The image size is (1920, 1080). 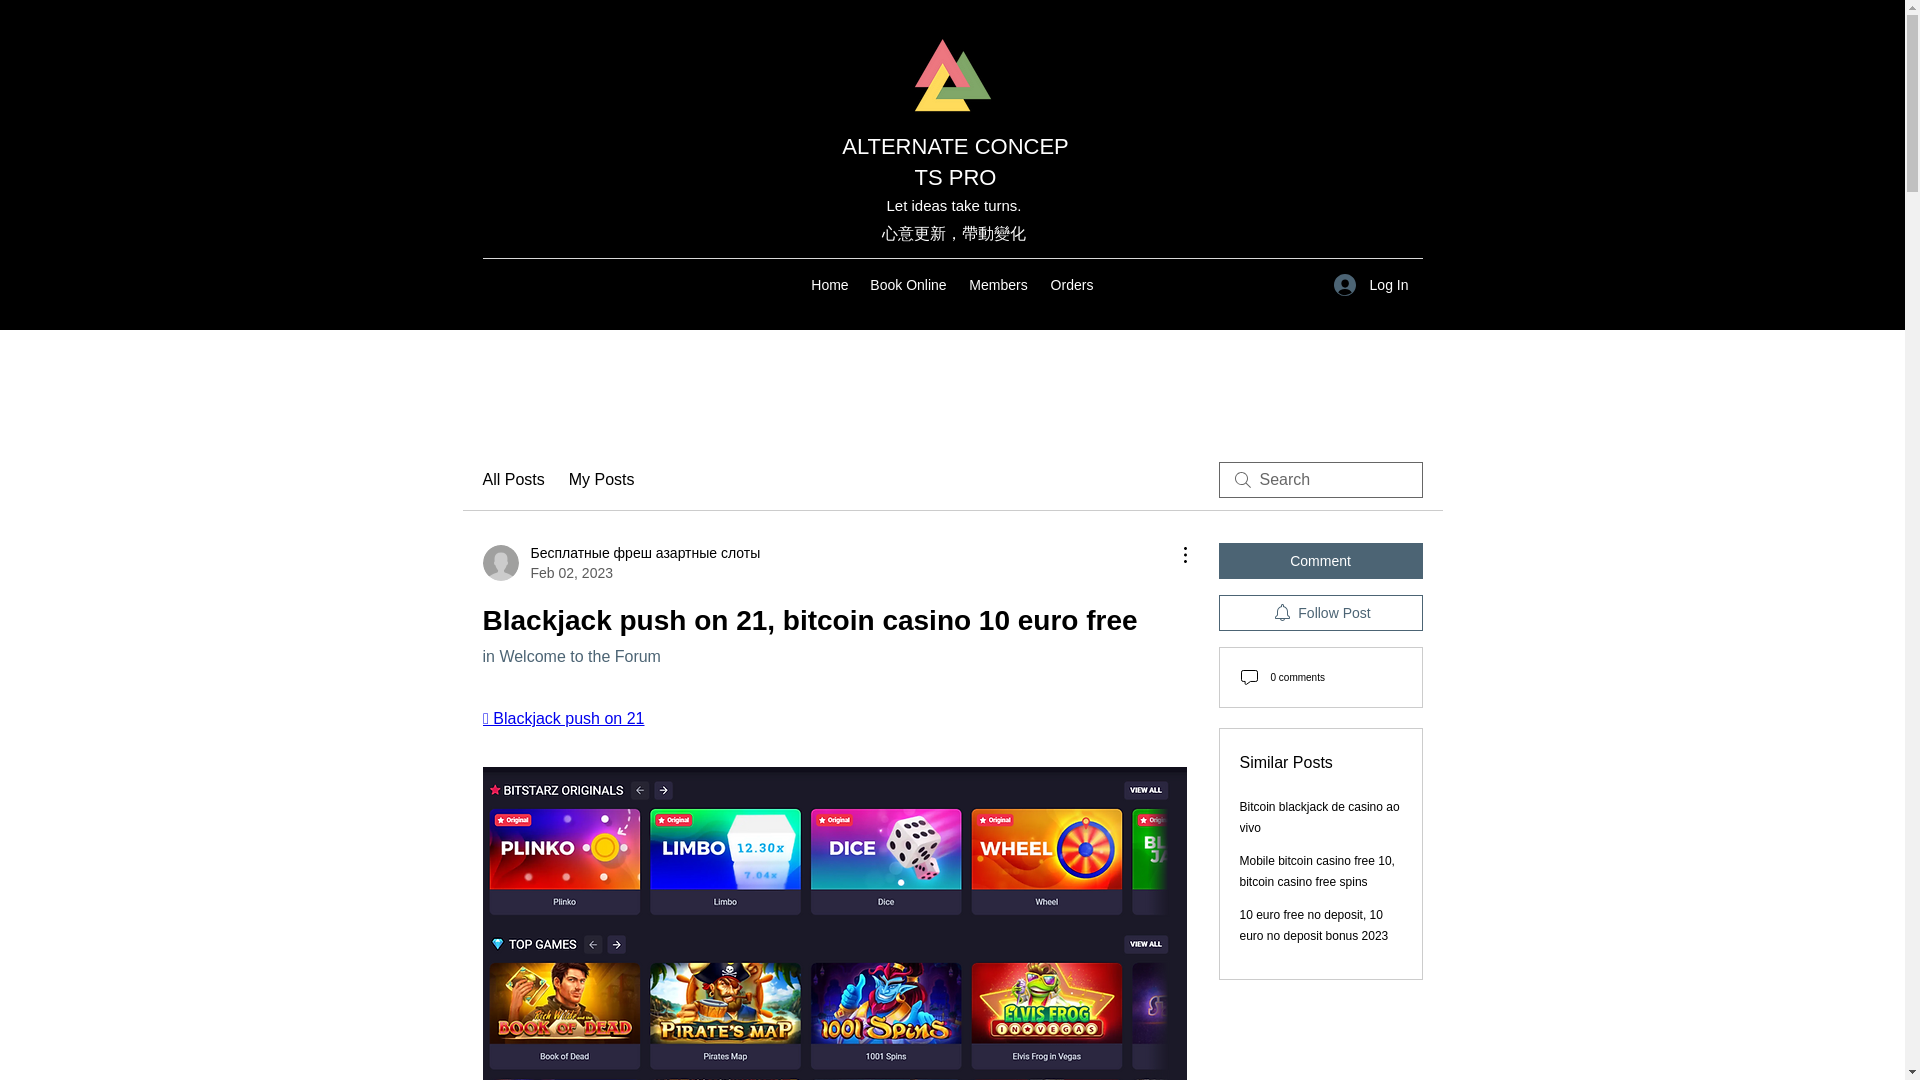 What do you see at coordinates (1072, 285) in the screenshot?
I see `Orders` at bounding box center [1072, 285].